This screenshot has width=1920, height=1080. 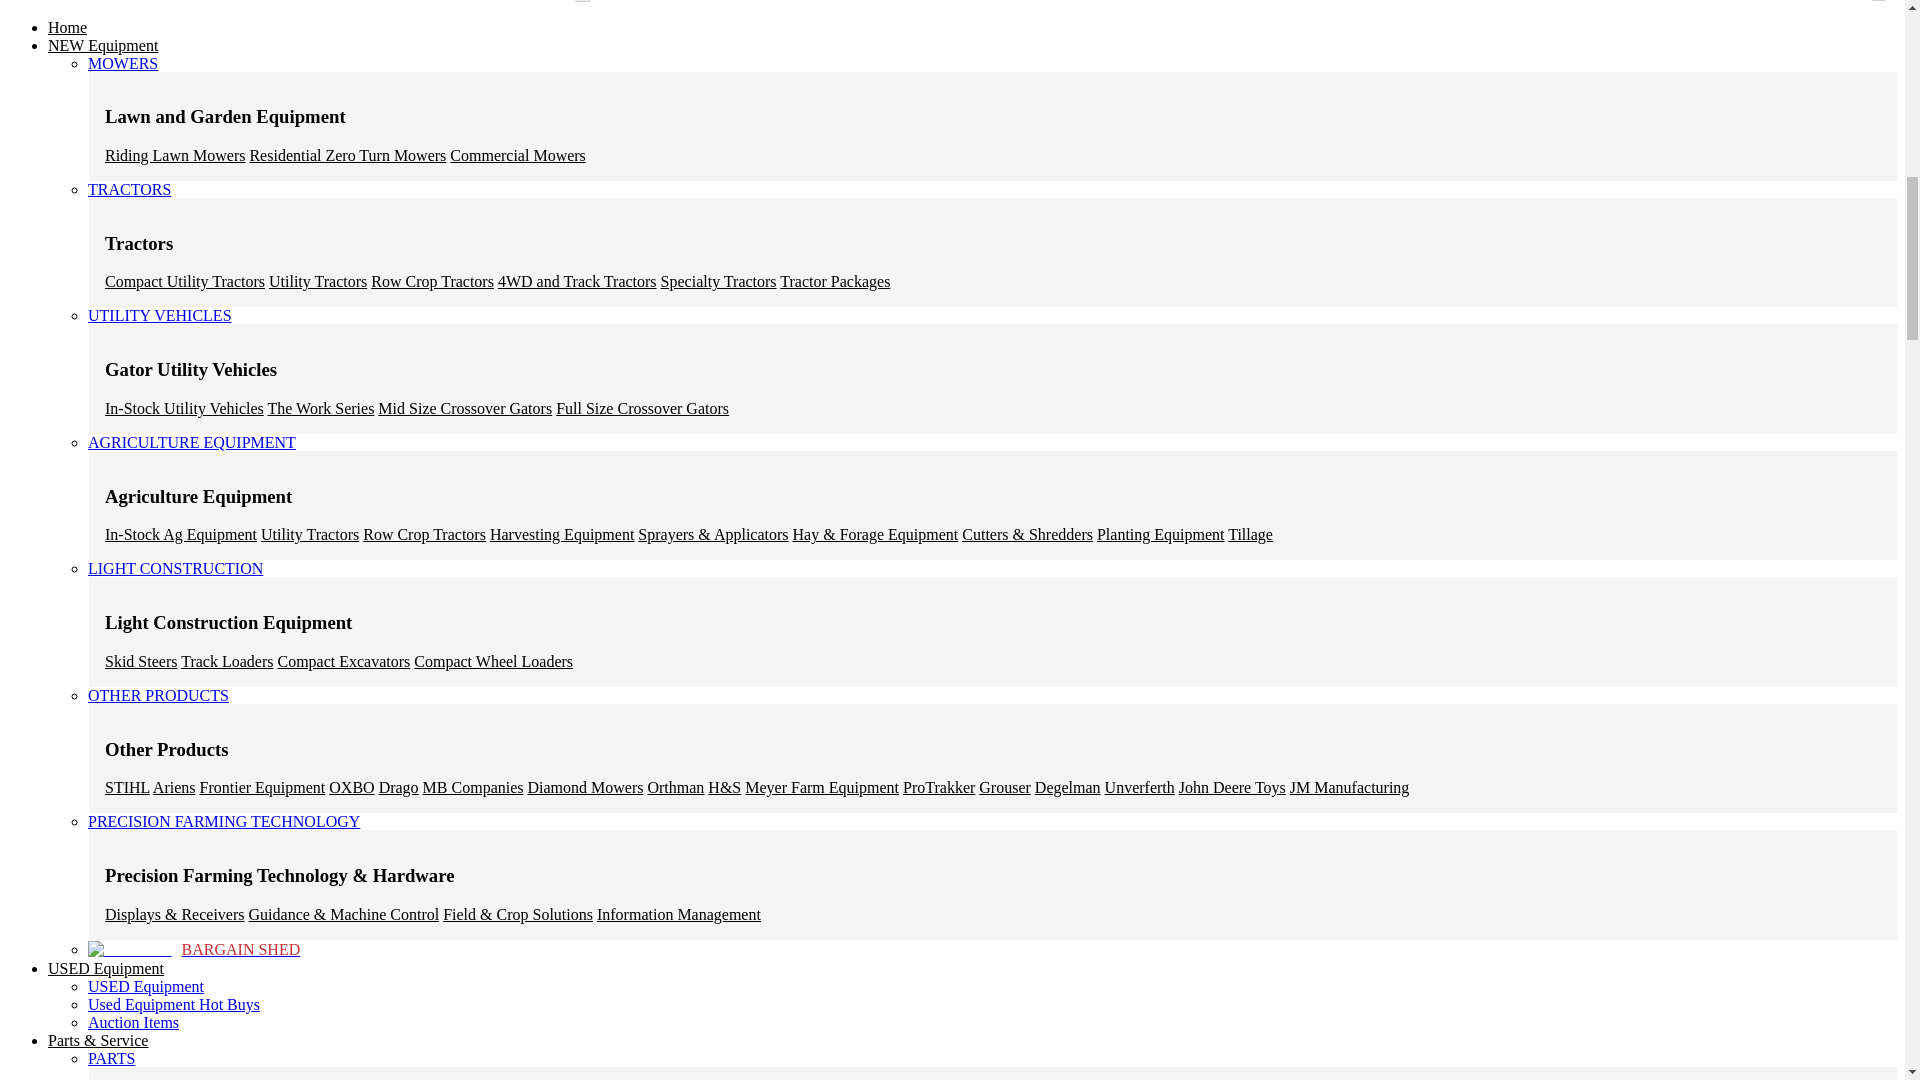 I want to click on Row Crop Tractors, so click(x=432, y=282).